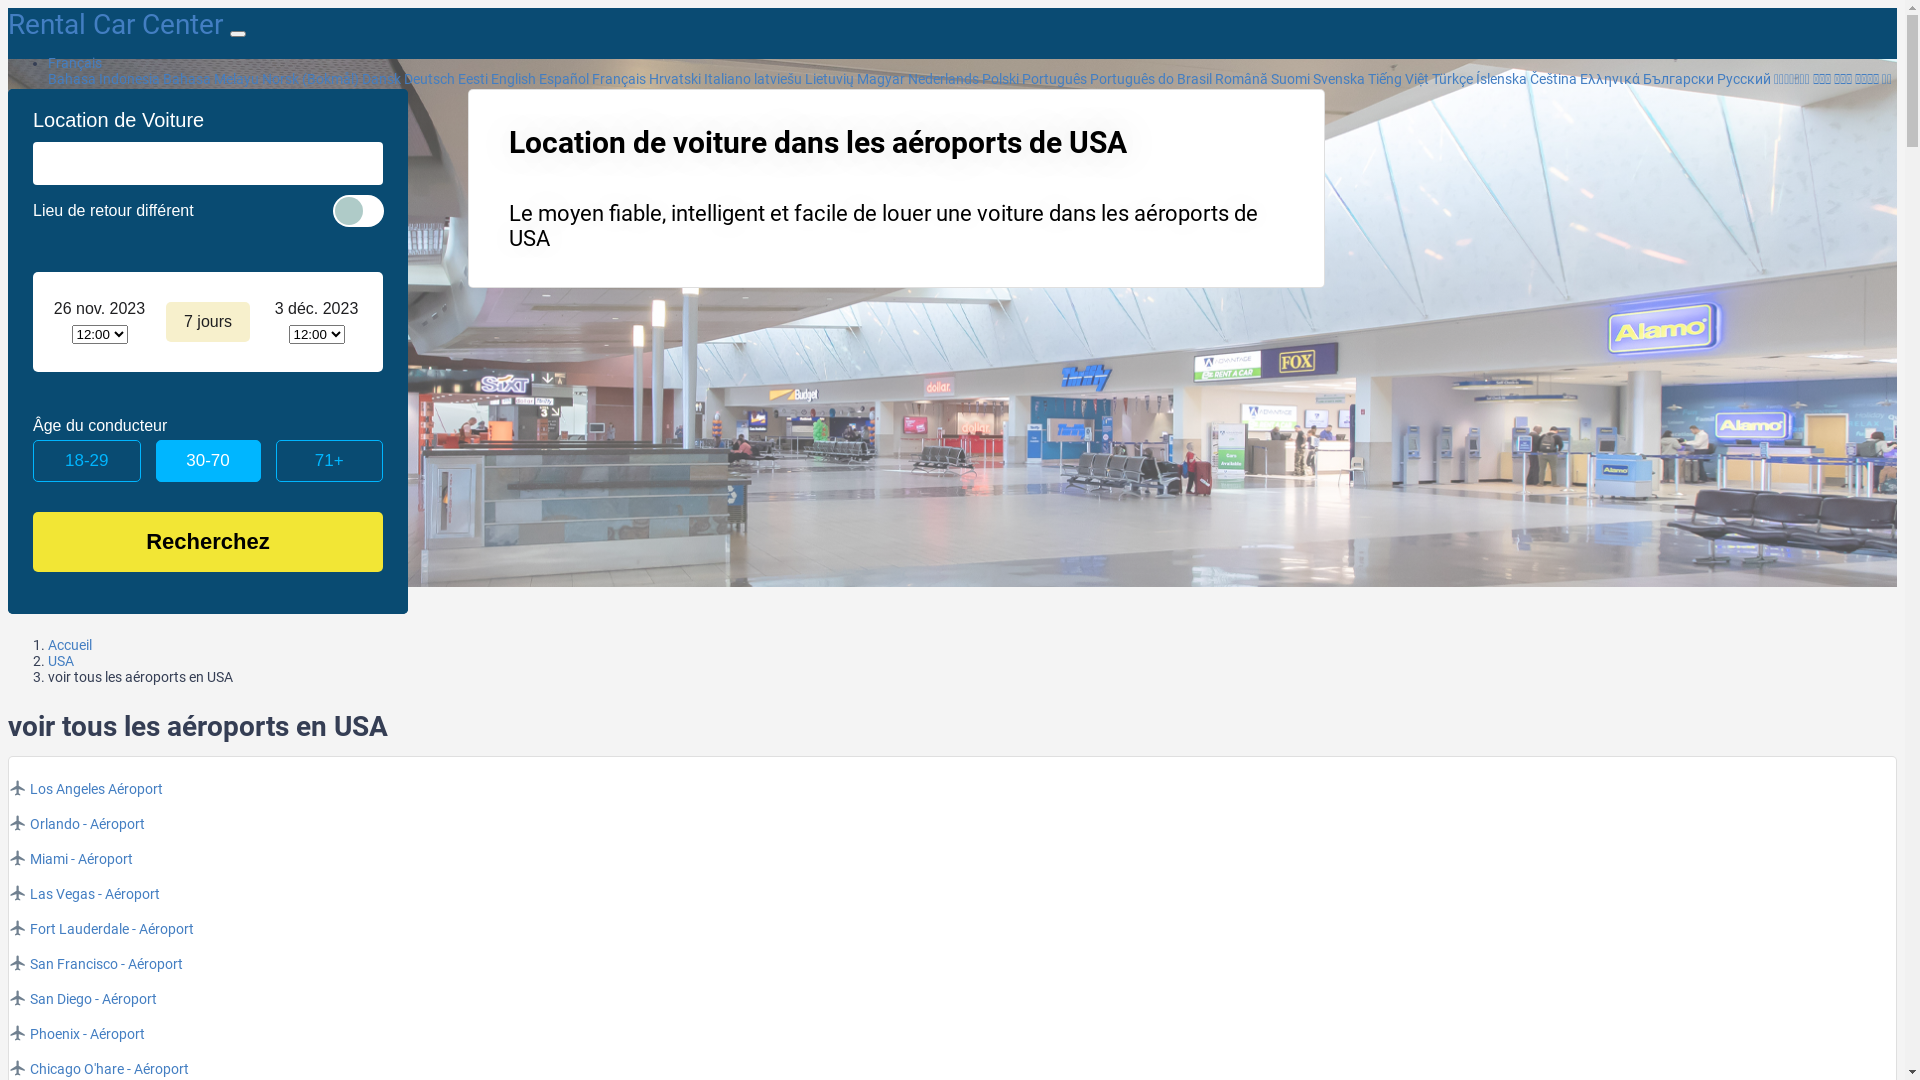  I want to click on Deutsch, so click(430, 79).